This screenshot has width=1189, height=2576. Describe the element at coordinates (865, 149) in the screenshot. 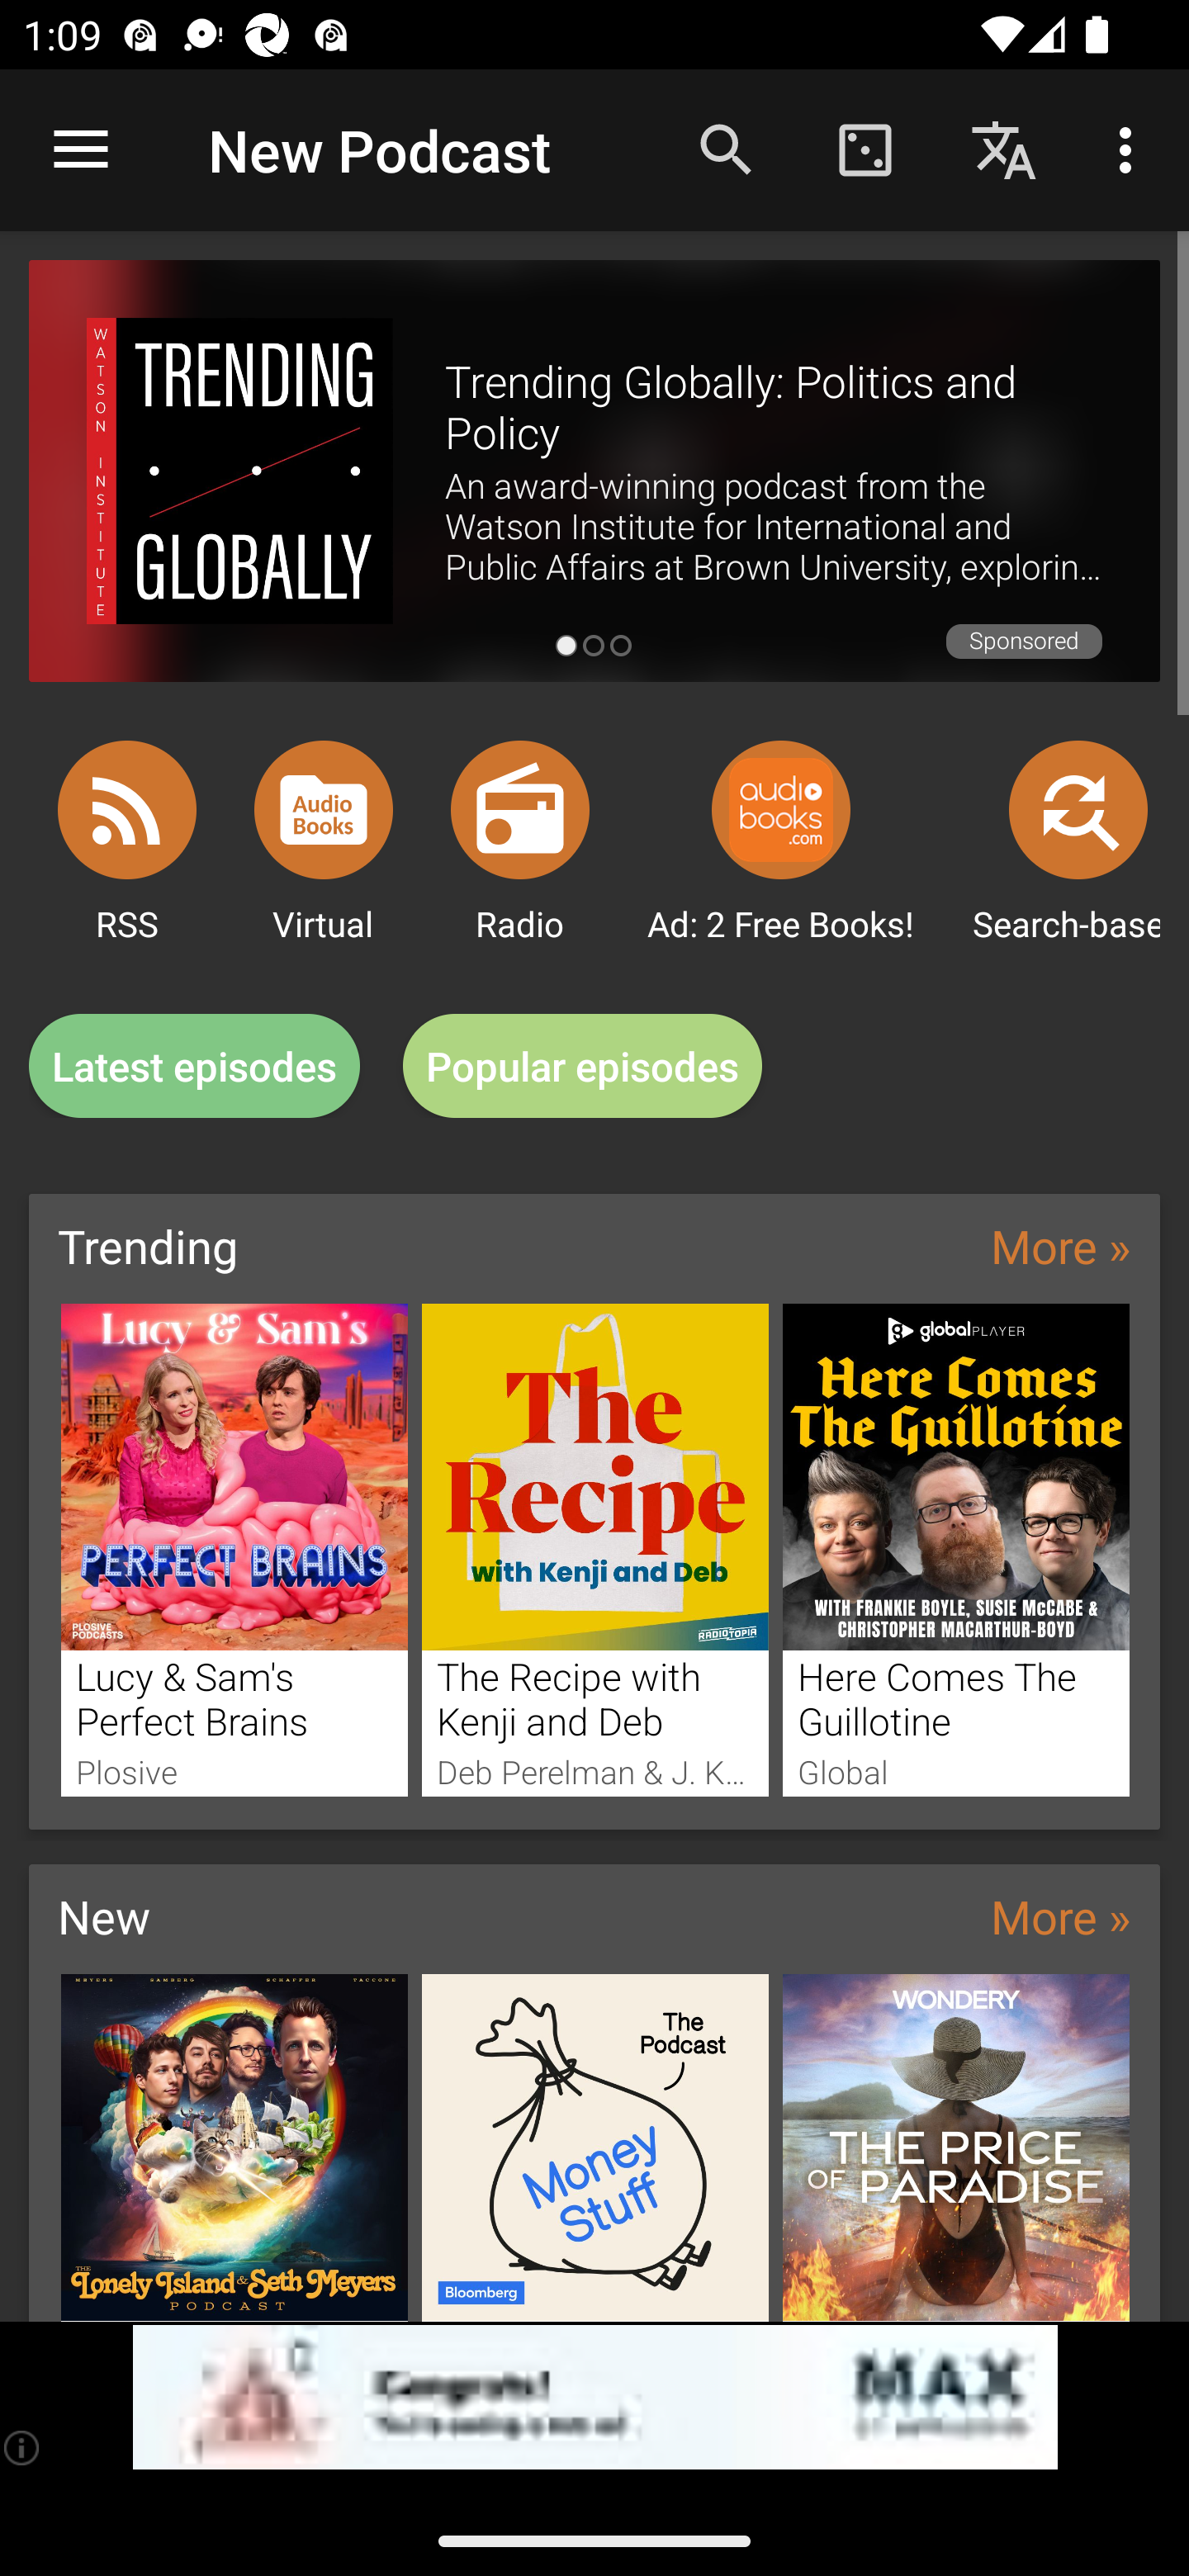

I see `Random pick` at that location.